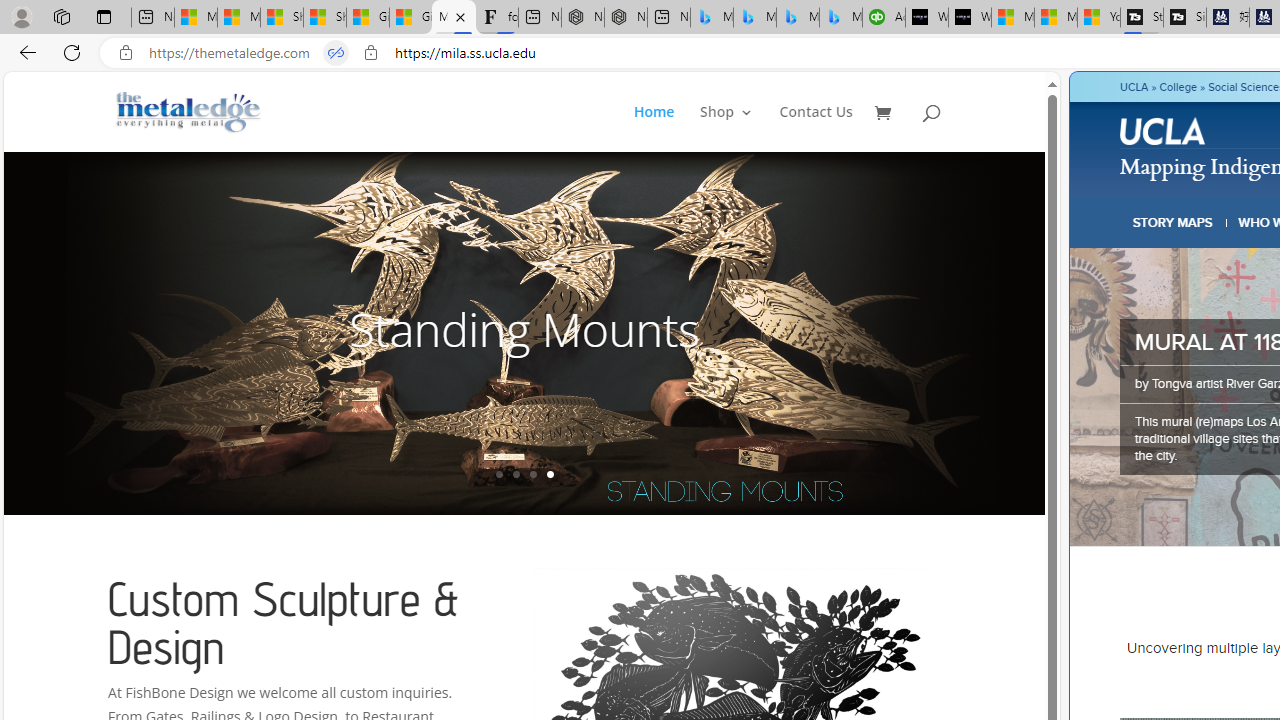 Image resolution: width=1280 pixels, height=720 pixels. Describe the element at coordinates (738, 128) in the screenshot. I see `Shop3` at that location.